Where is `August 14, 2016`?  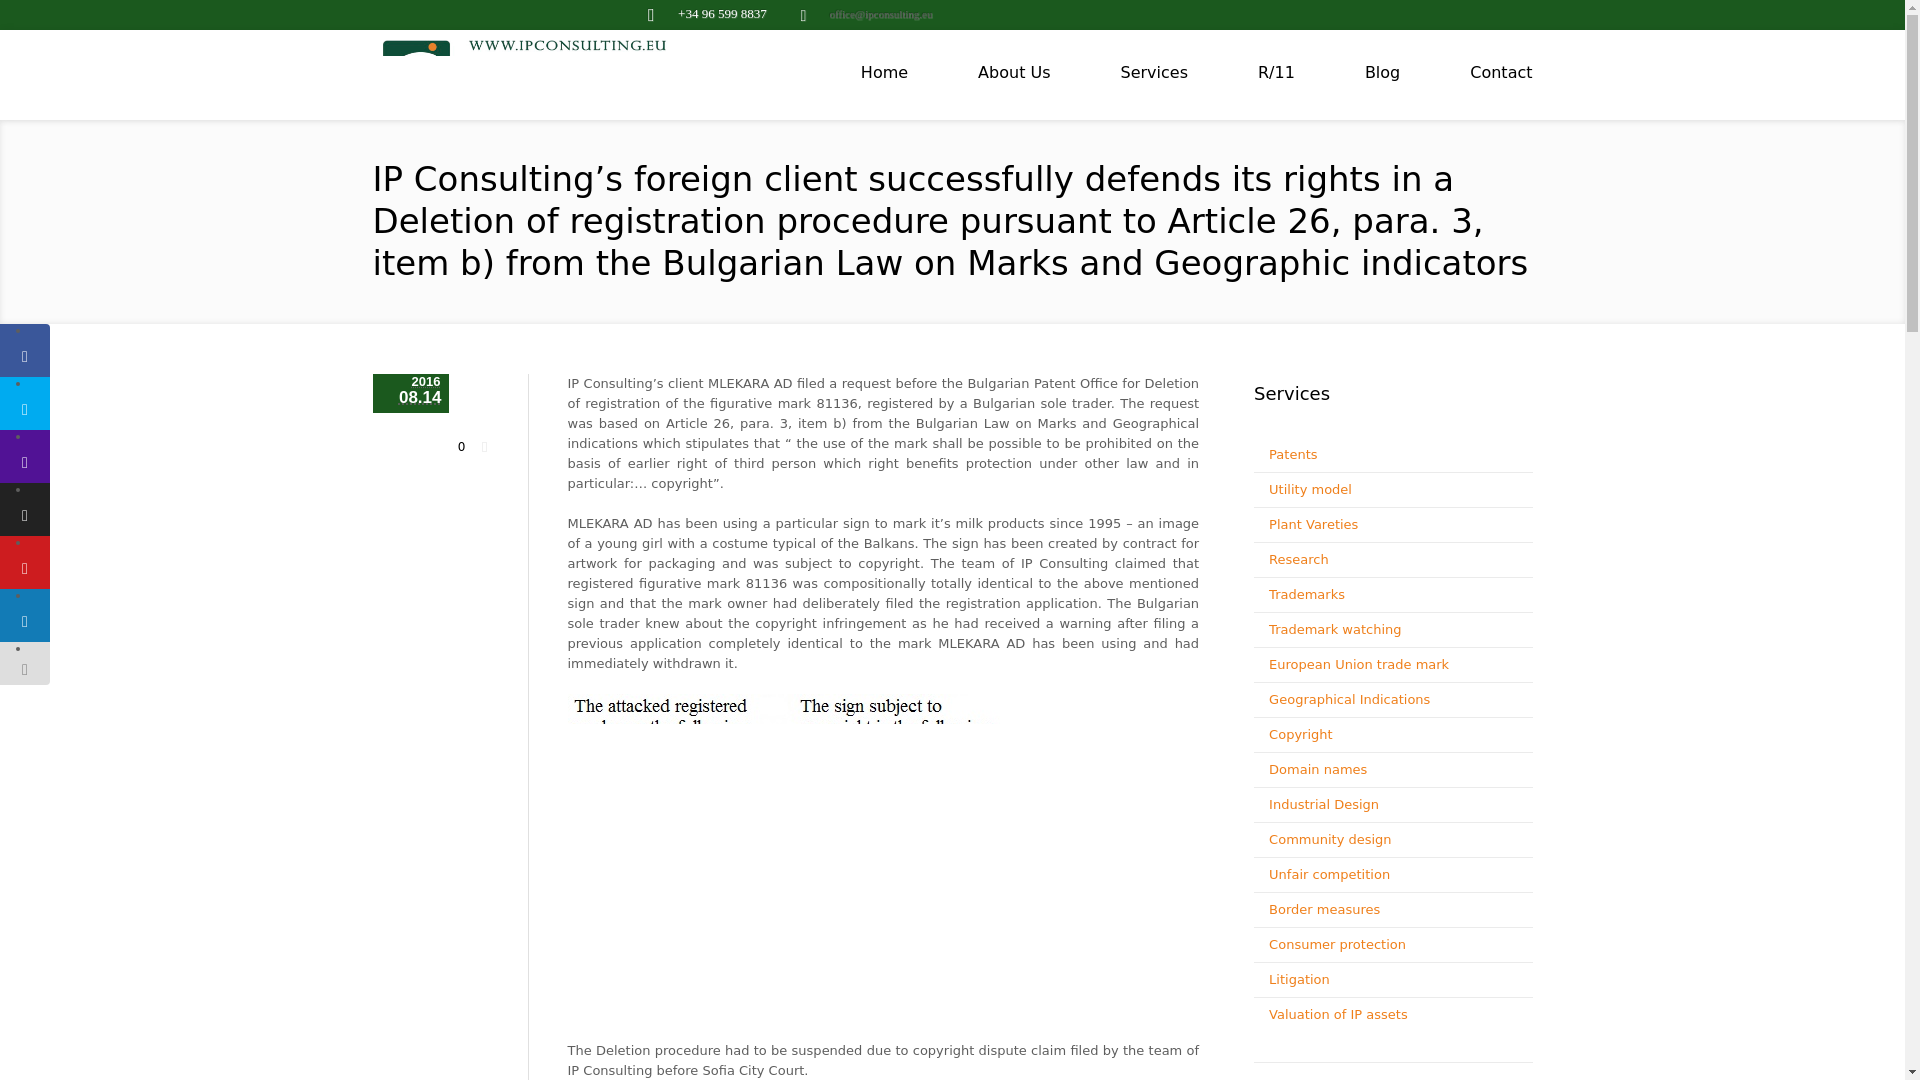 August 14, 2016 is located at coordinates (410, 392).